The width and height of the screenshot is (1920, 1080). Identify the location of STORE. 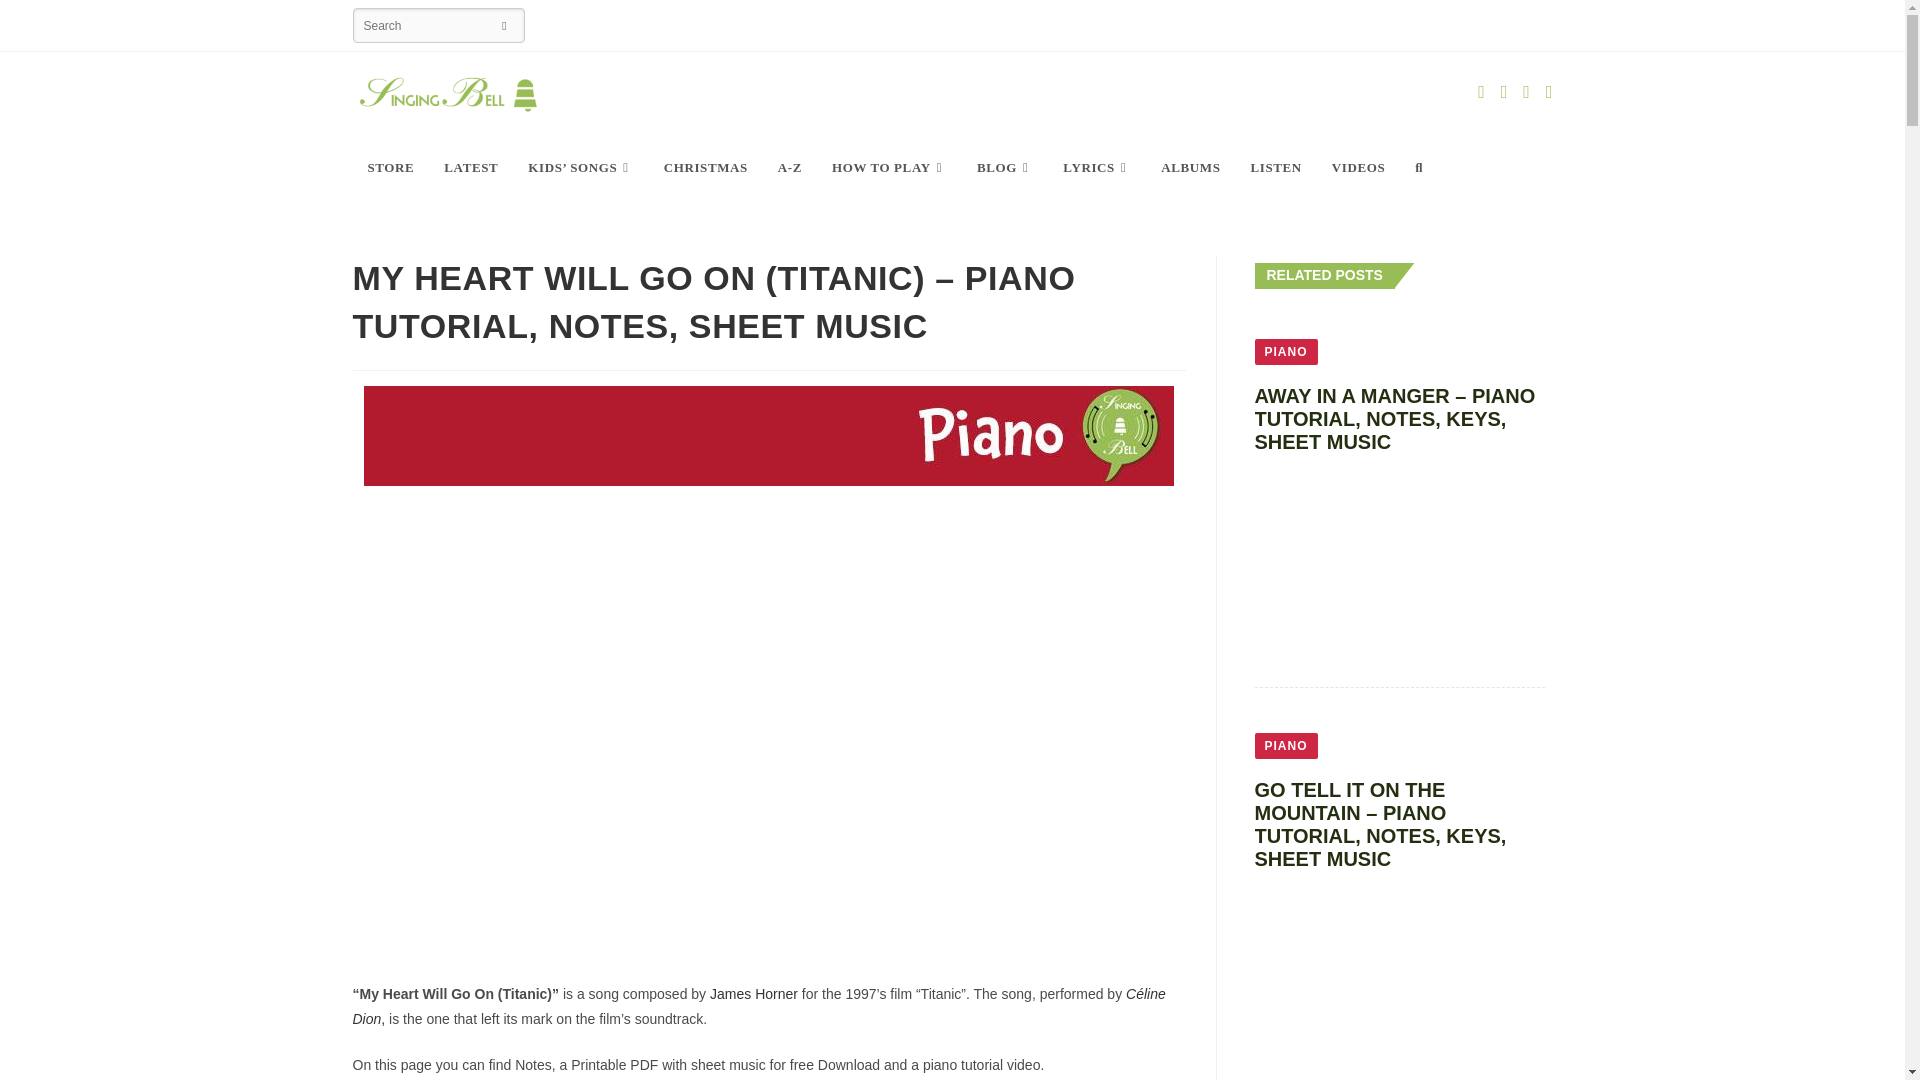
(390, 168).